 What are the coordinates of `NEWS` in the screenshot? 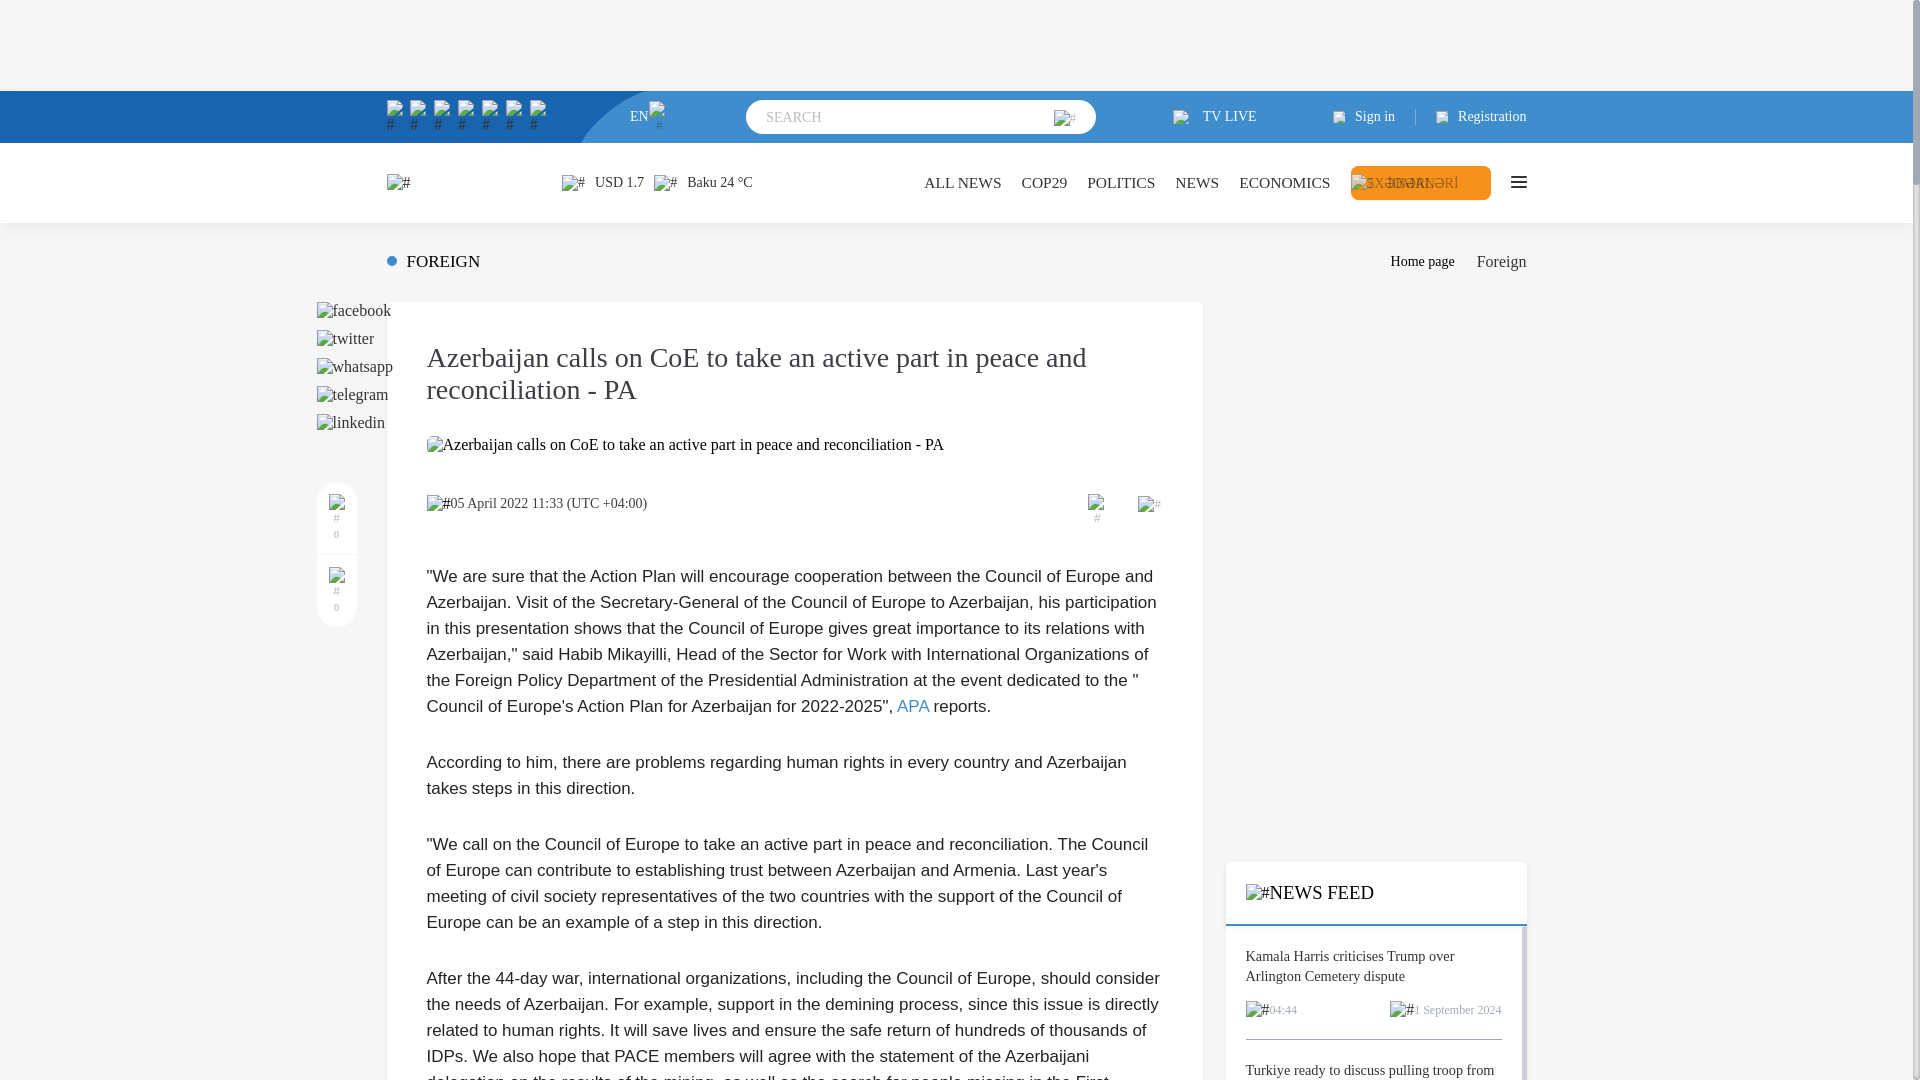 It's located at (1197, 182).